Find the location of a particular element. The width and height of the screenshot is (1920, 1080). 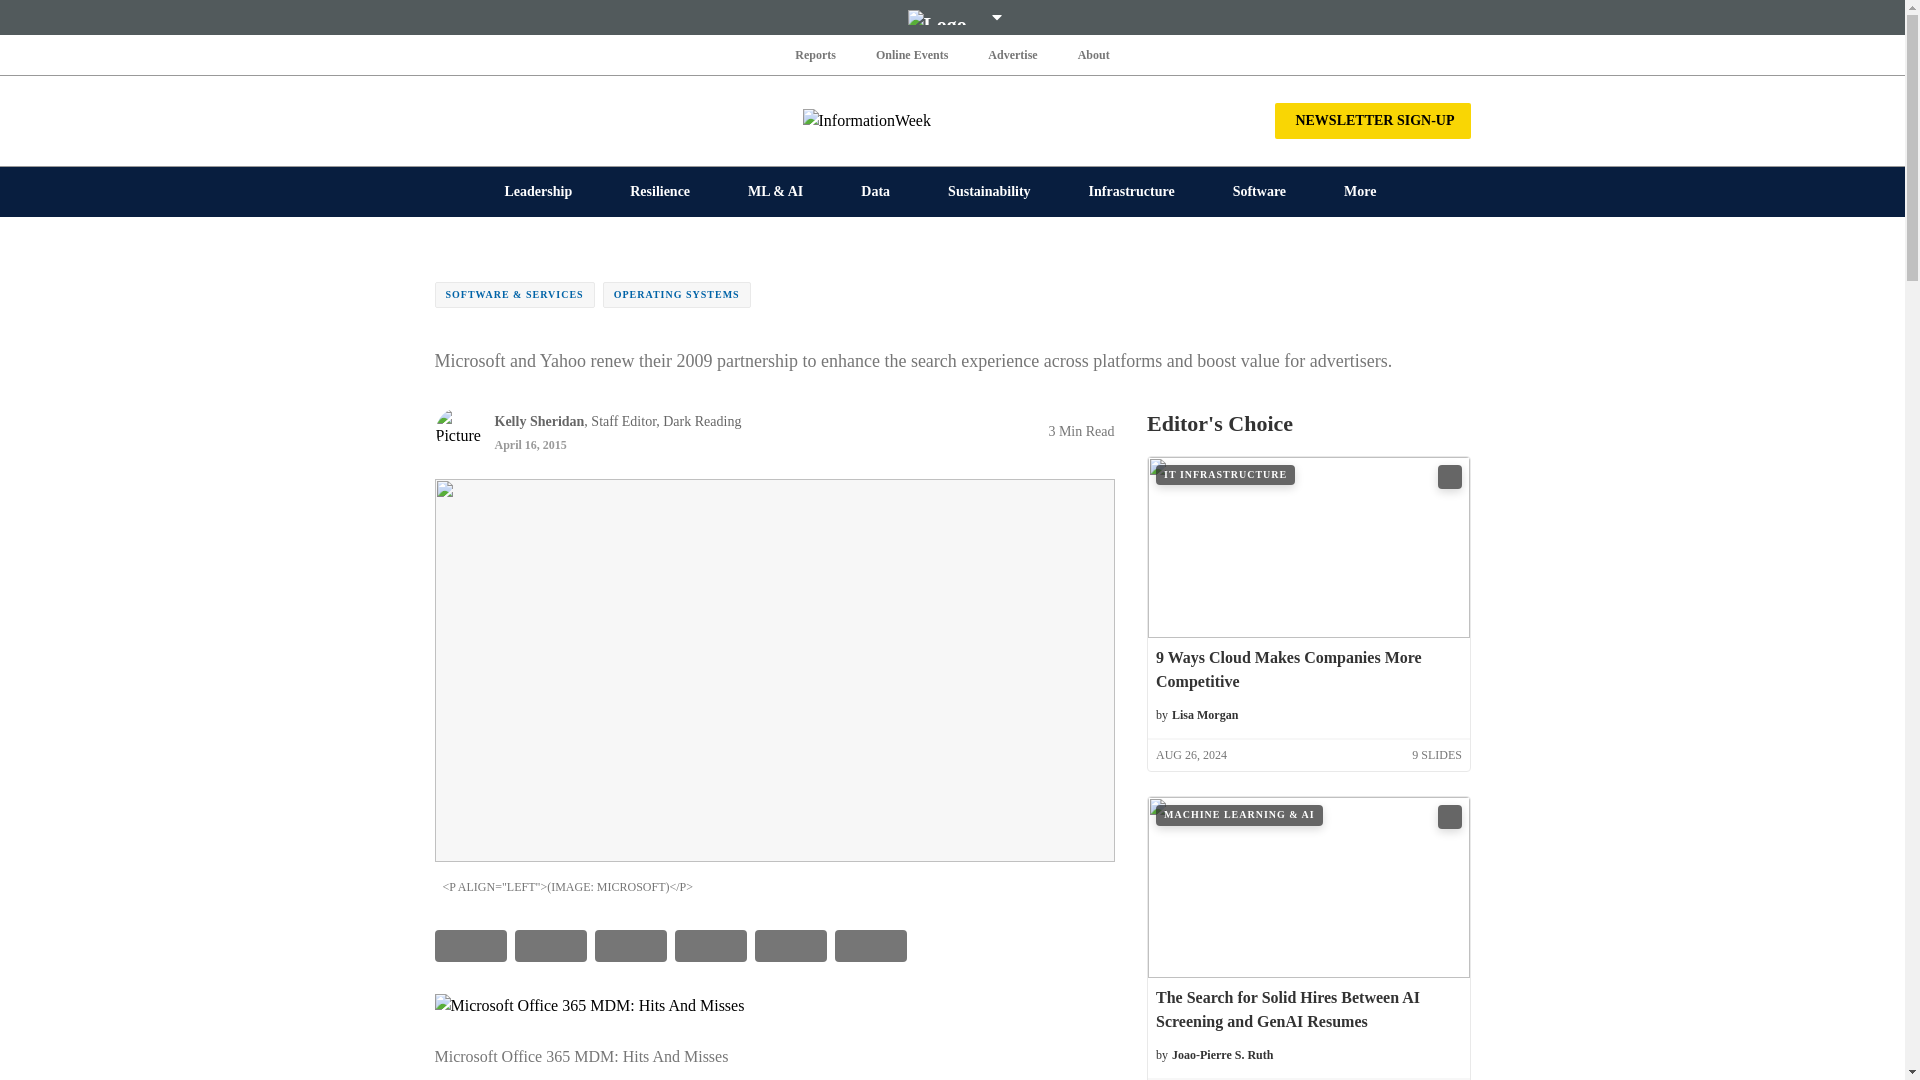

NEWSLETTER SIGN-UP is located at coordinates (1372, 120).